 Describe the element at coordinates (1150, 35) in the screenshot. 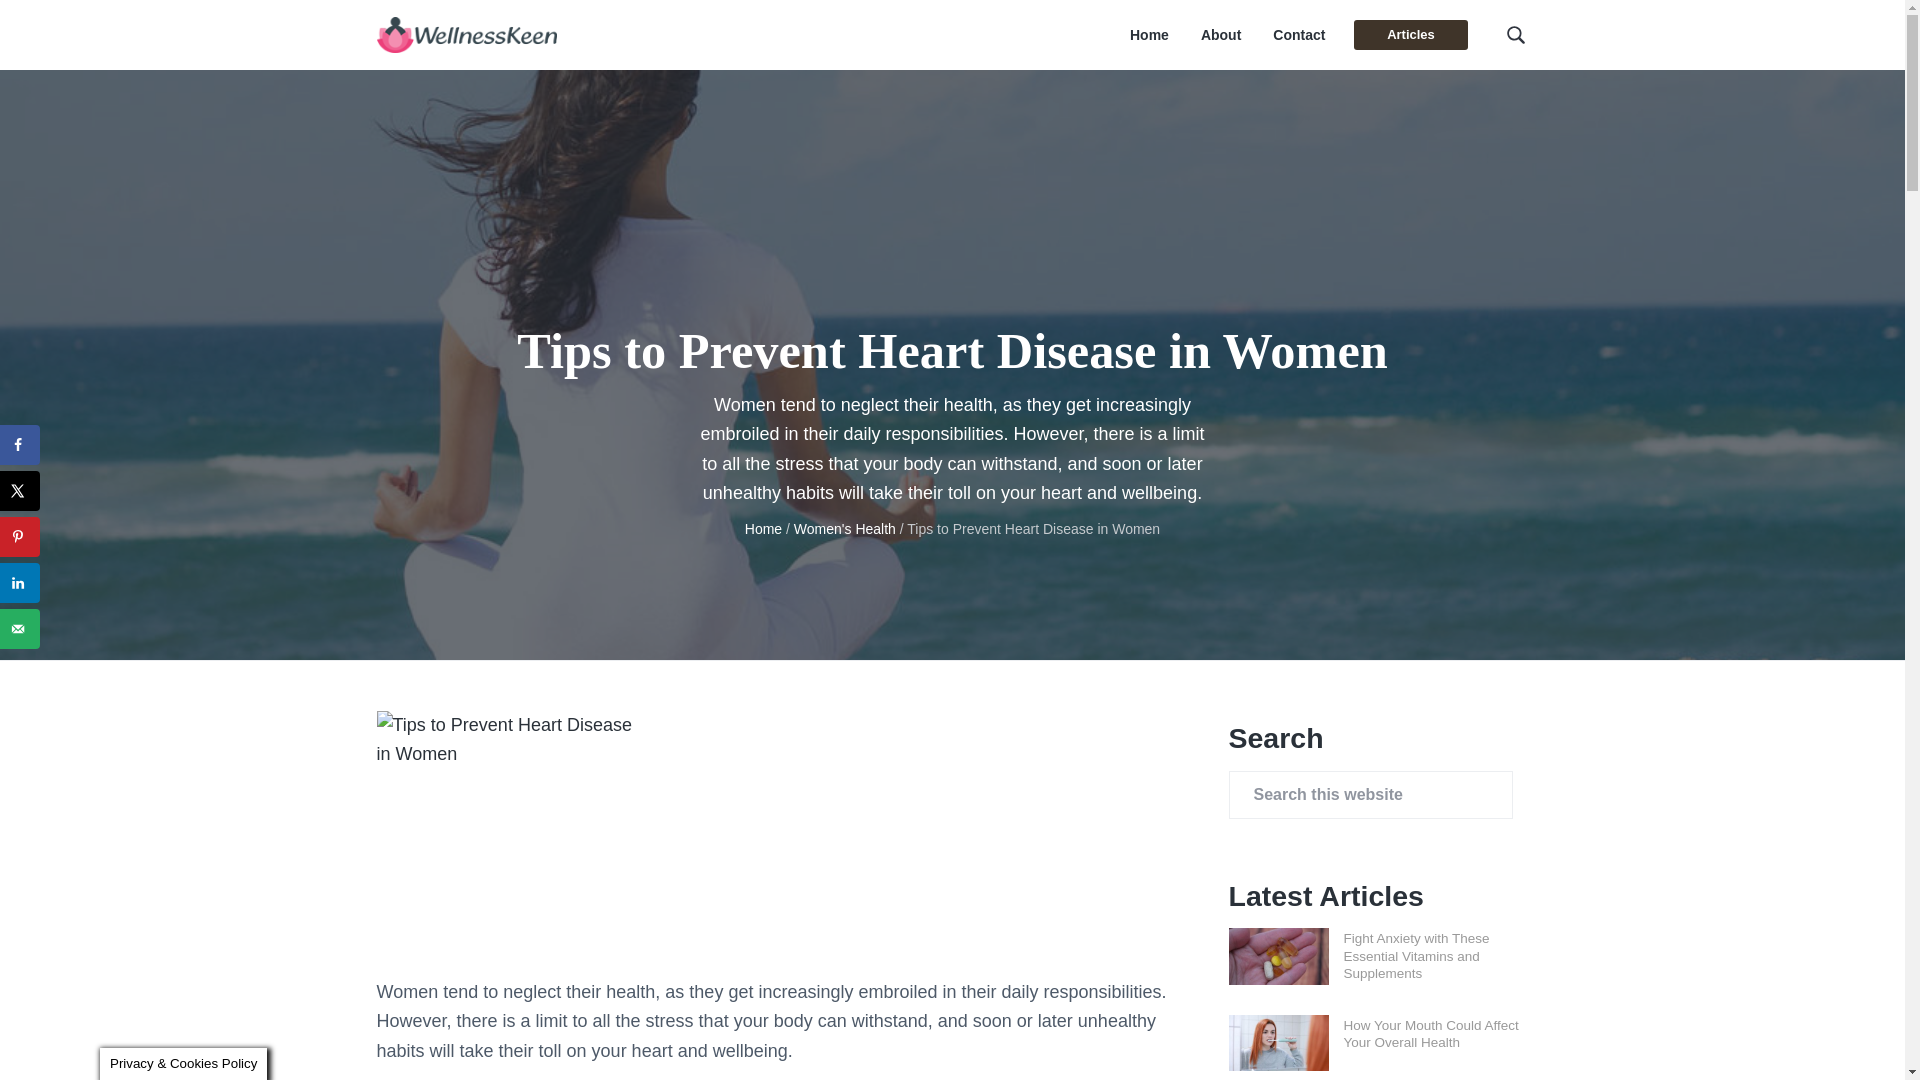

I see `Home` at that location.